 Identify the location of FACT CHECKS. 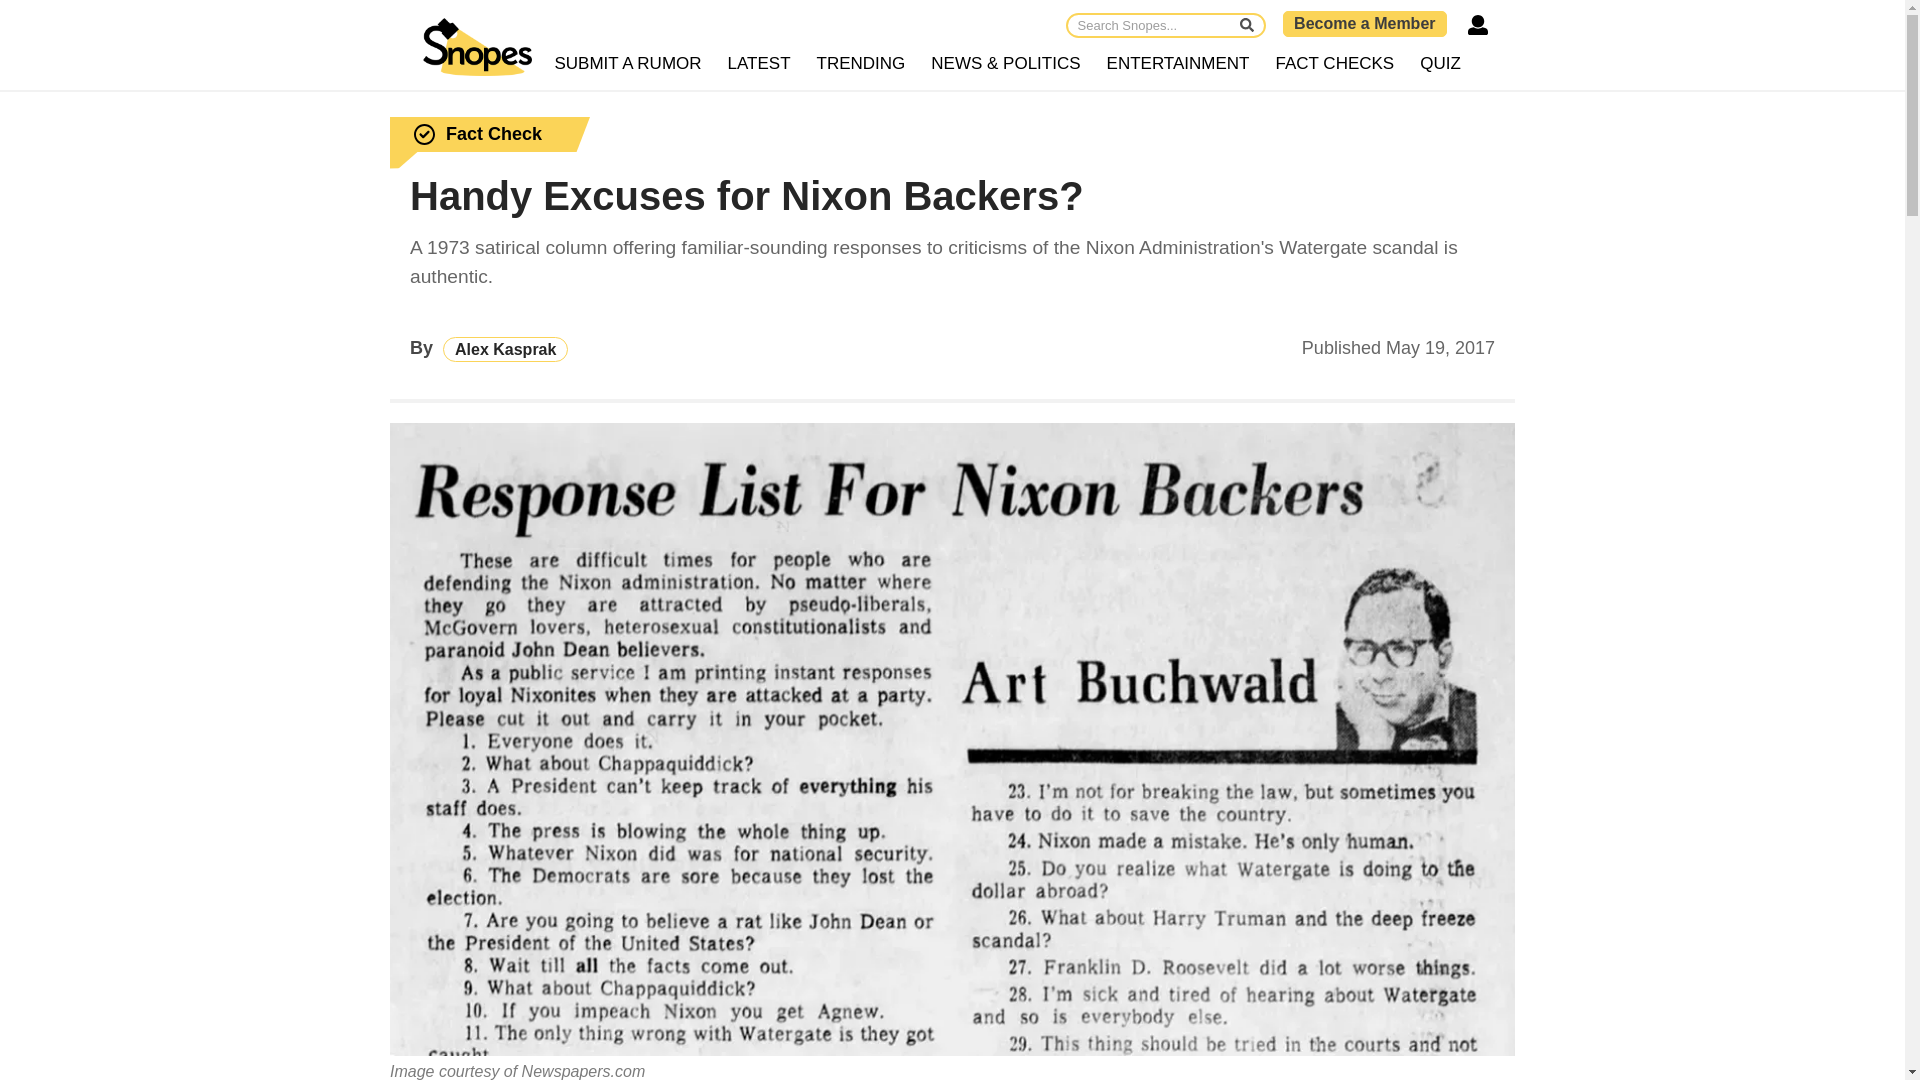
(1334, 64).